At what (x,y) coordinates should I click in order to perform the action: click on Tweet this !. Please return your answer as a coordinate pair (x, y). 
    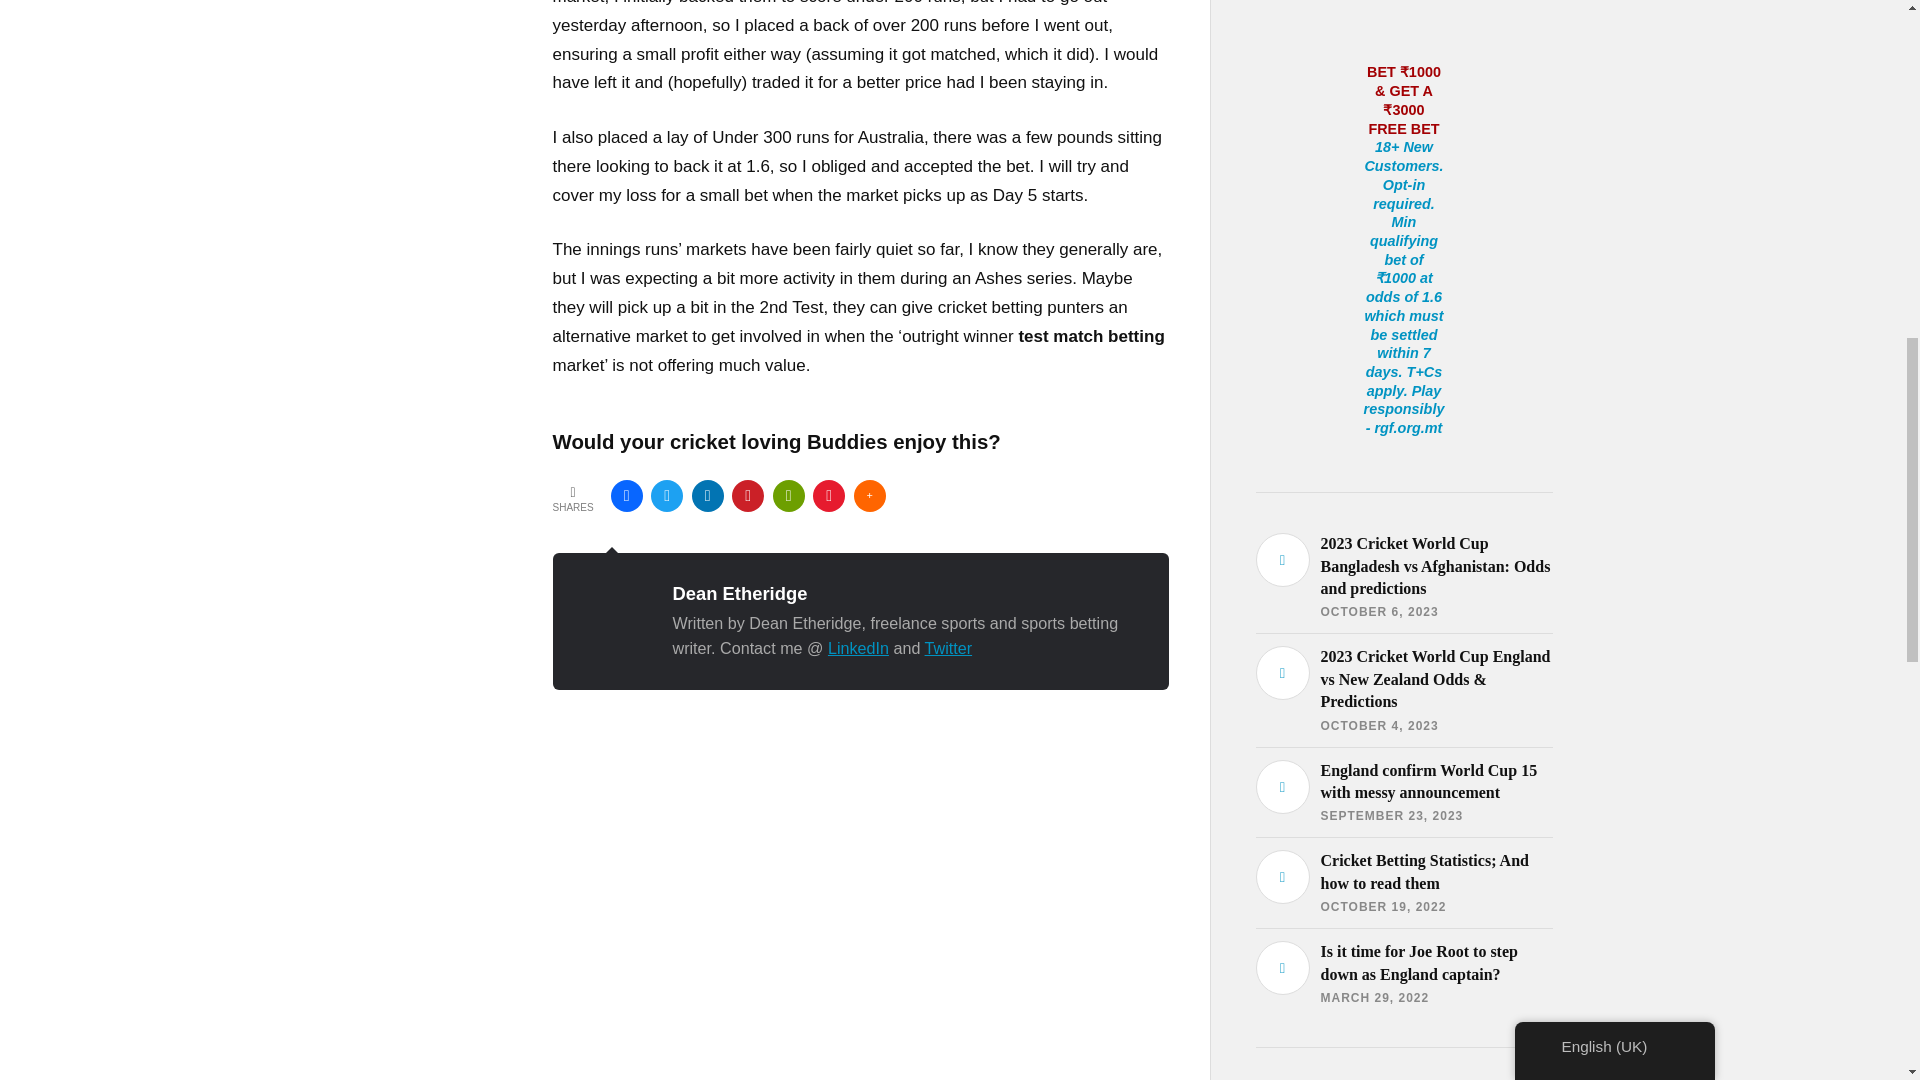
    Looking at the image, I should click on (666, 495).